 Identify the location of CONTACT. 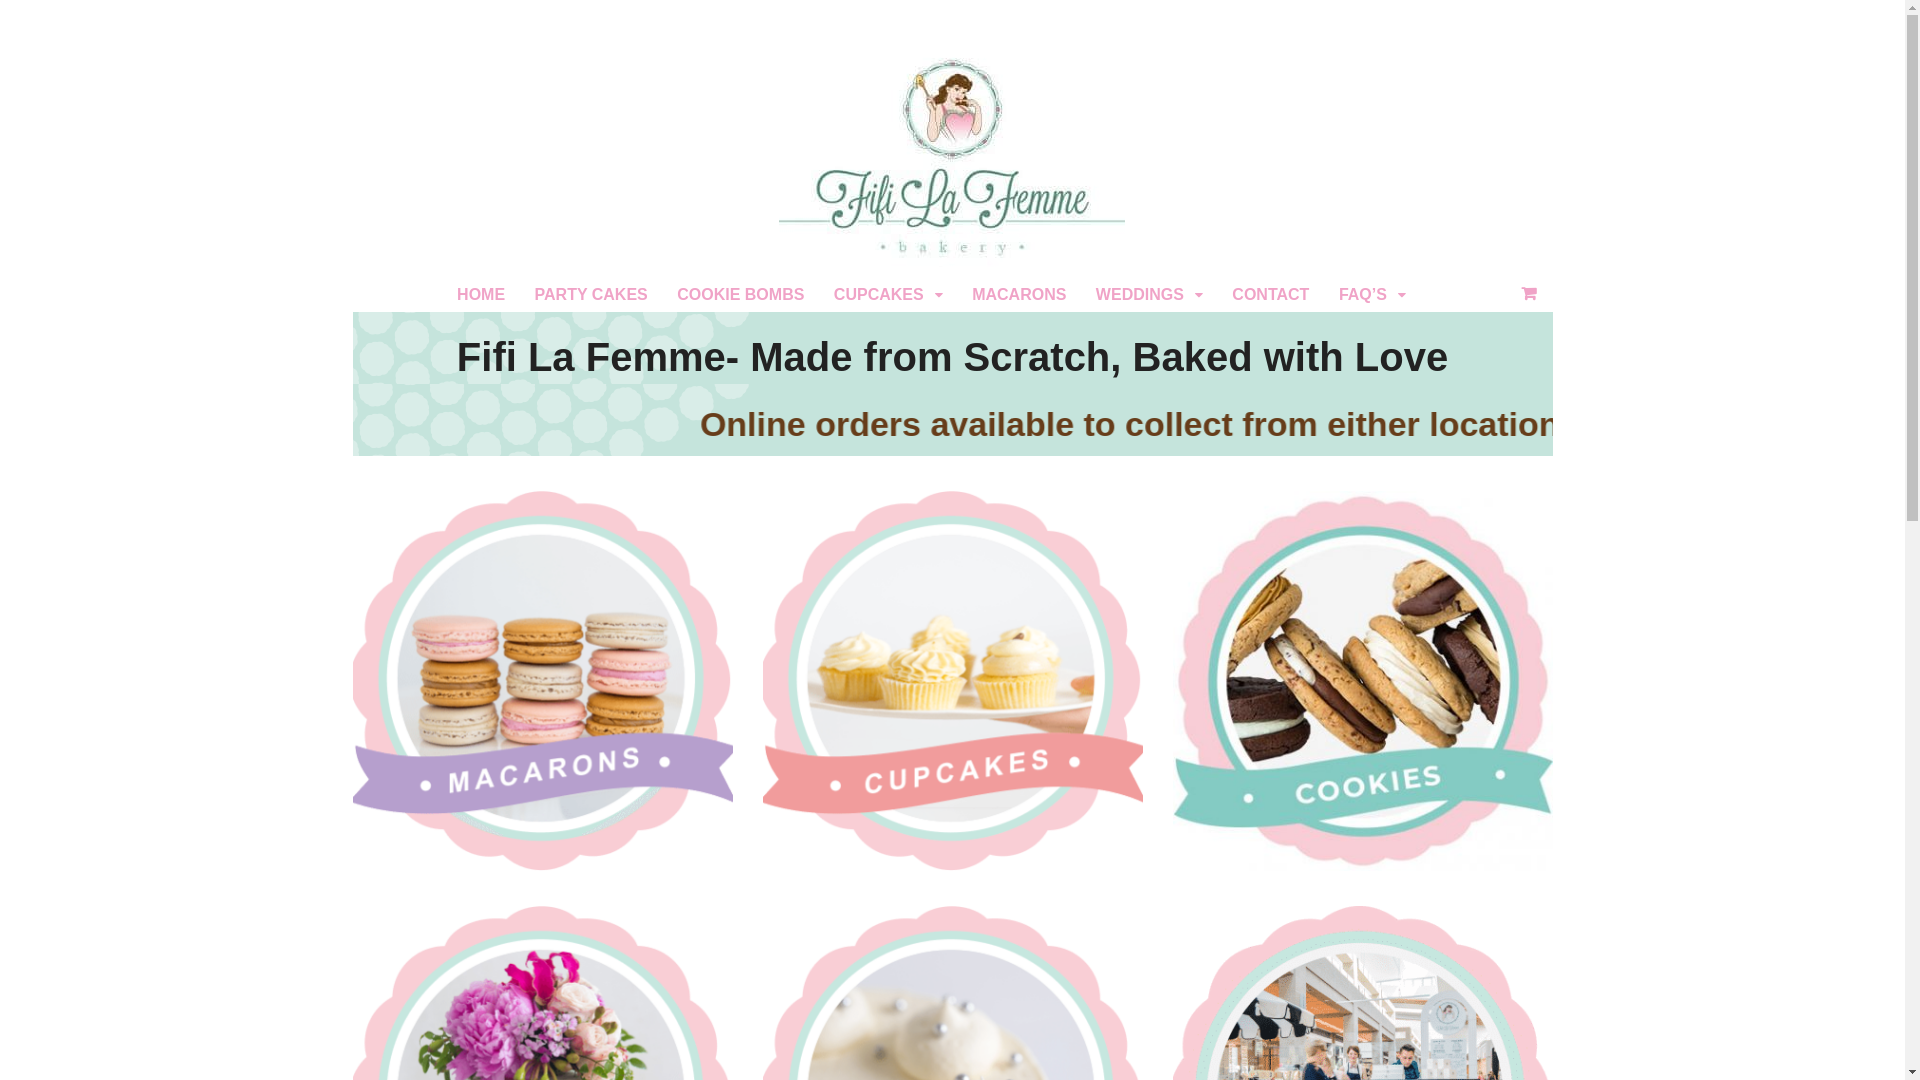
(1272, 294).